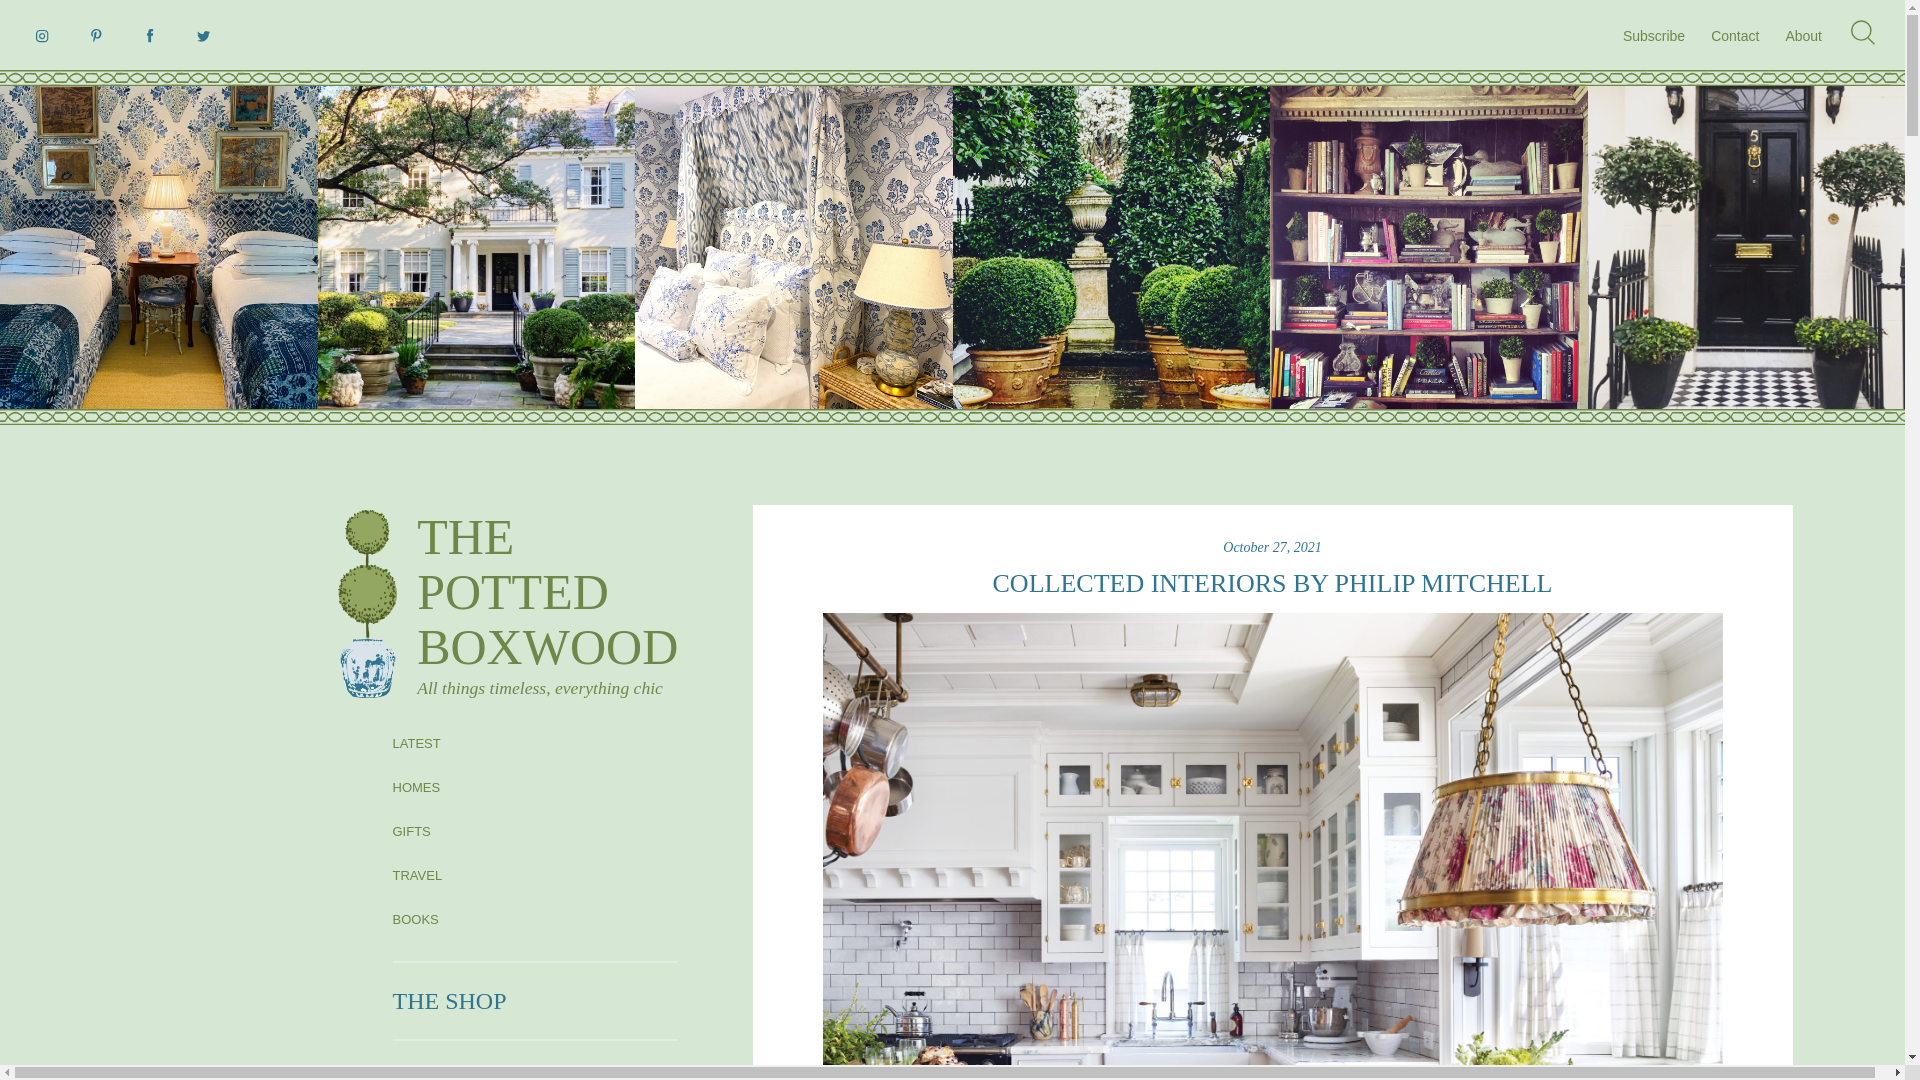  What do you see at coordinates (1804, 36) in the screenshot?
I see `About` at bounding box center [1804, 36].